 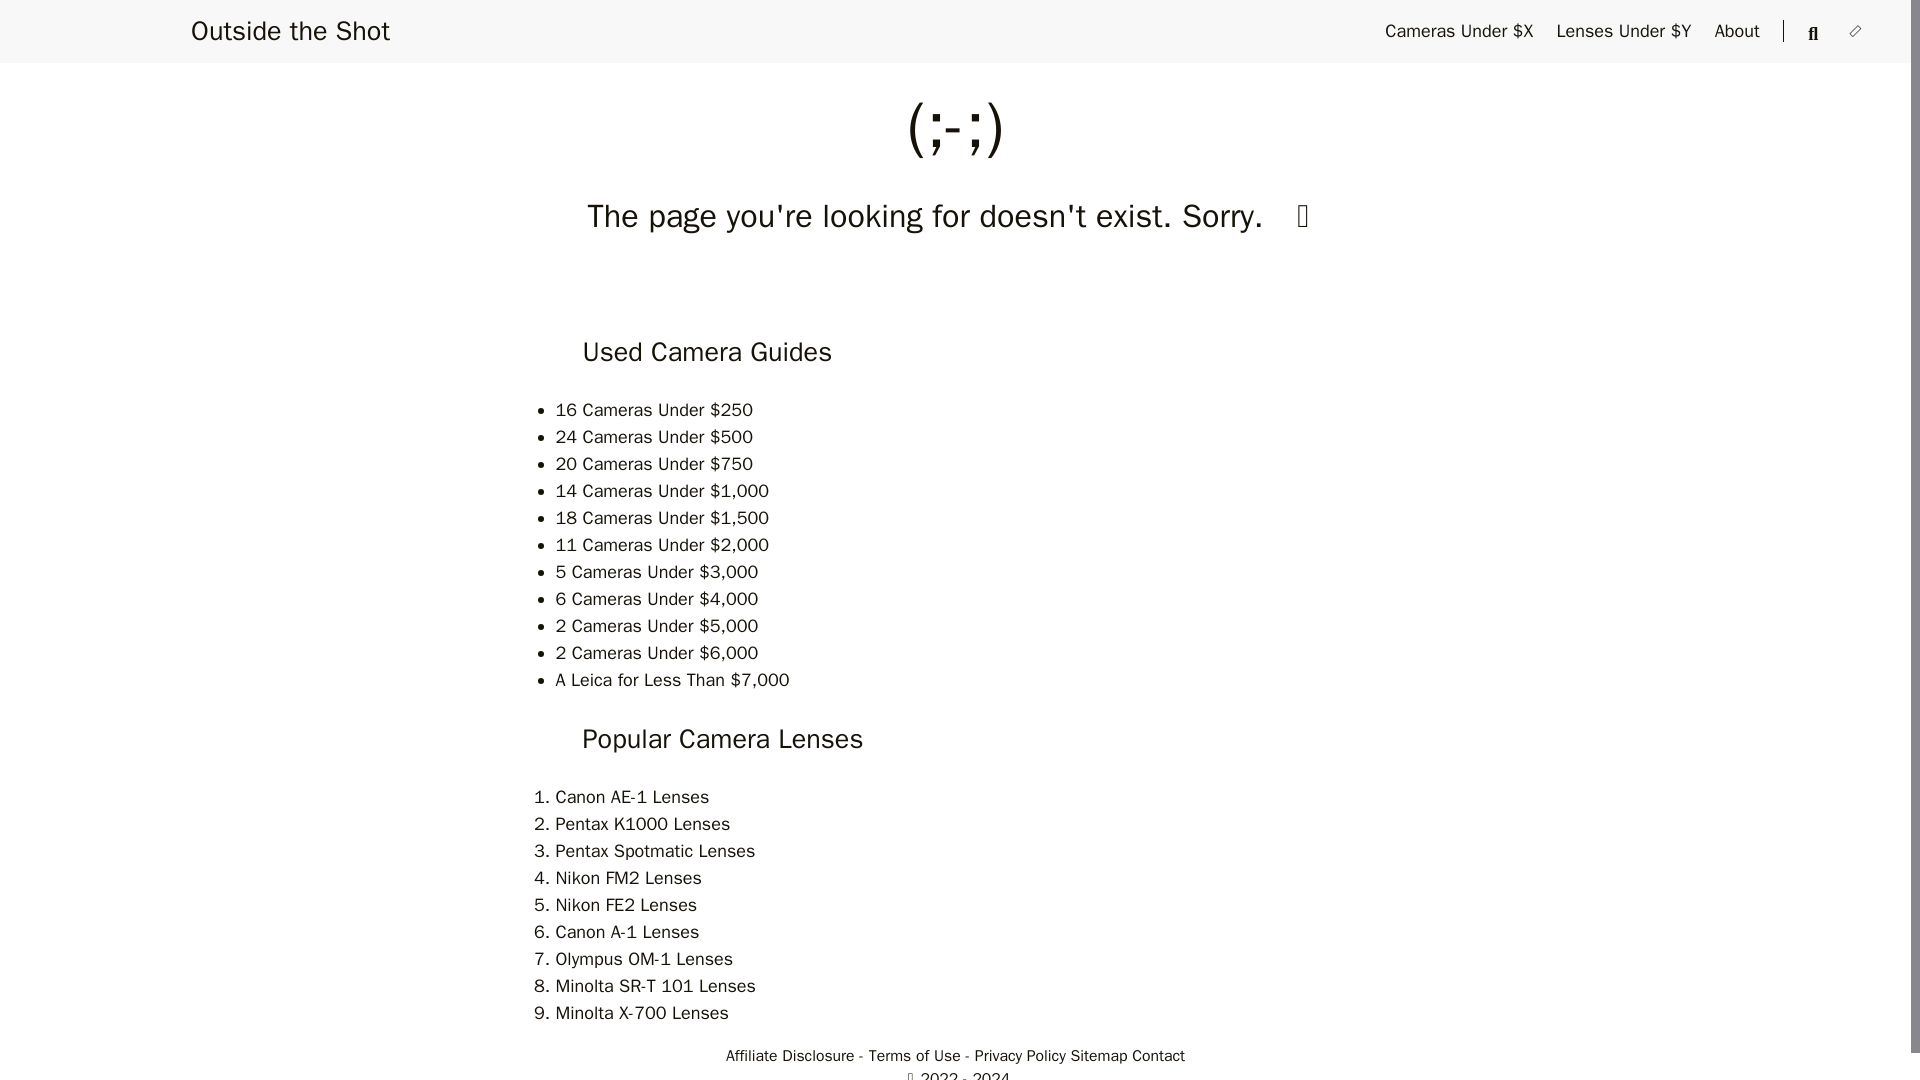 What do you see at coordinates (919, 1056) in the screenshot?
I see `Terms of Use -` at bounding box center [919, 1056].